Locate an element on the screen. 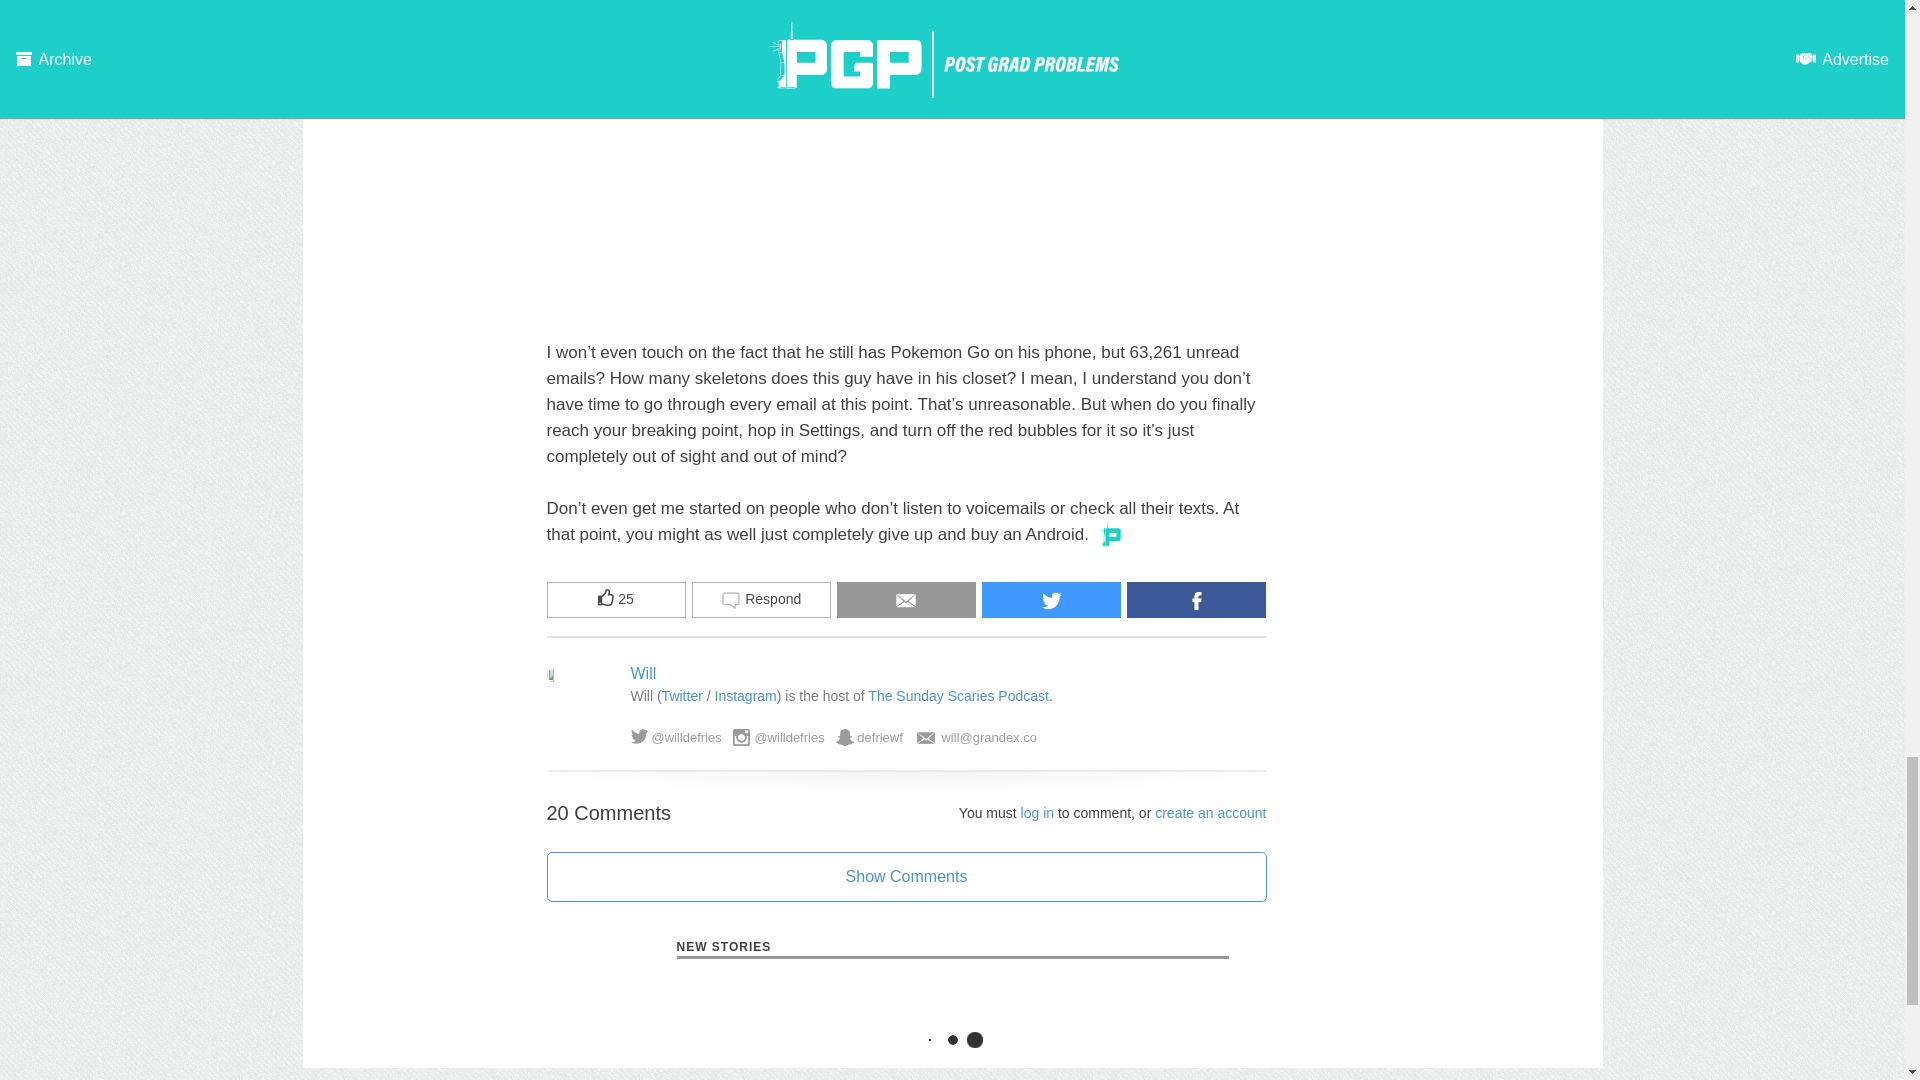  NEW STORIES is located at coordinates (952, 948).